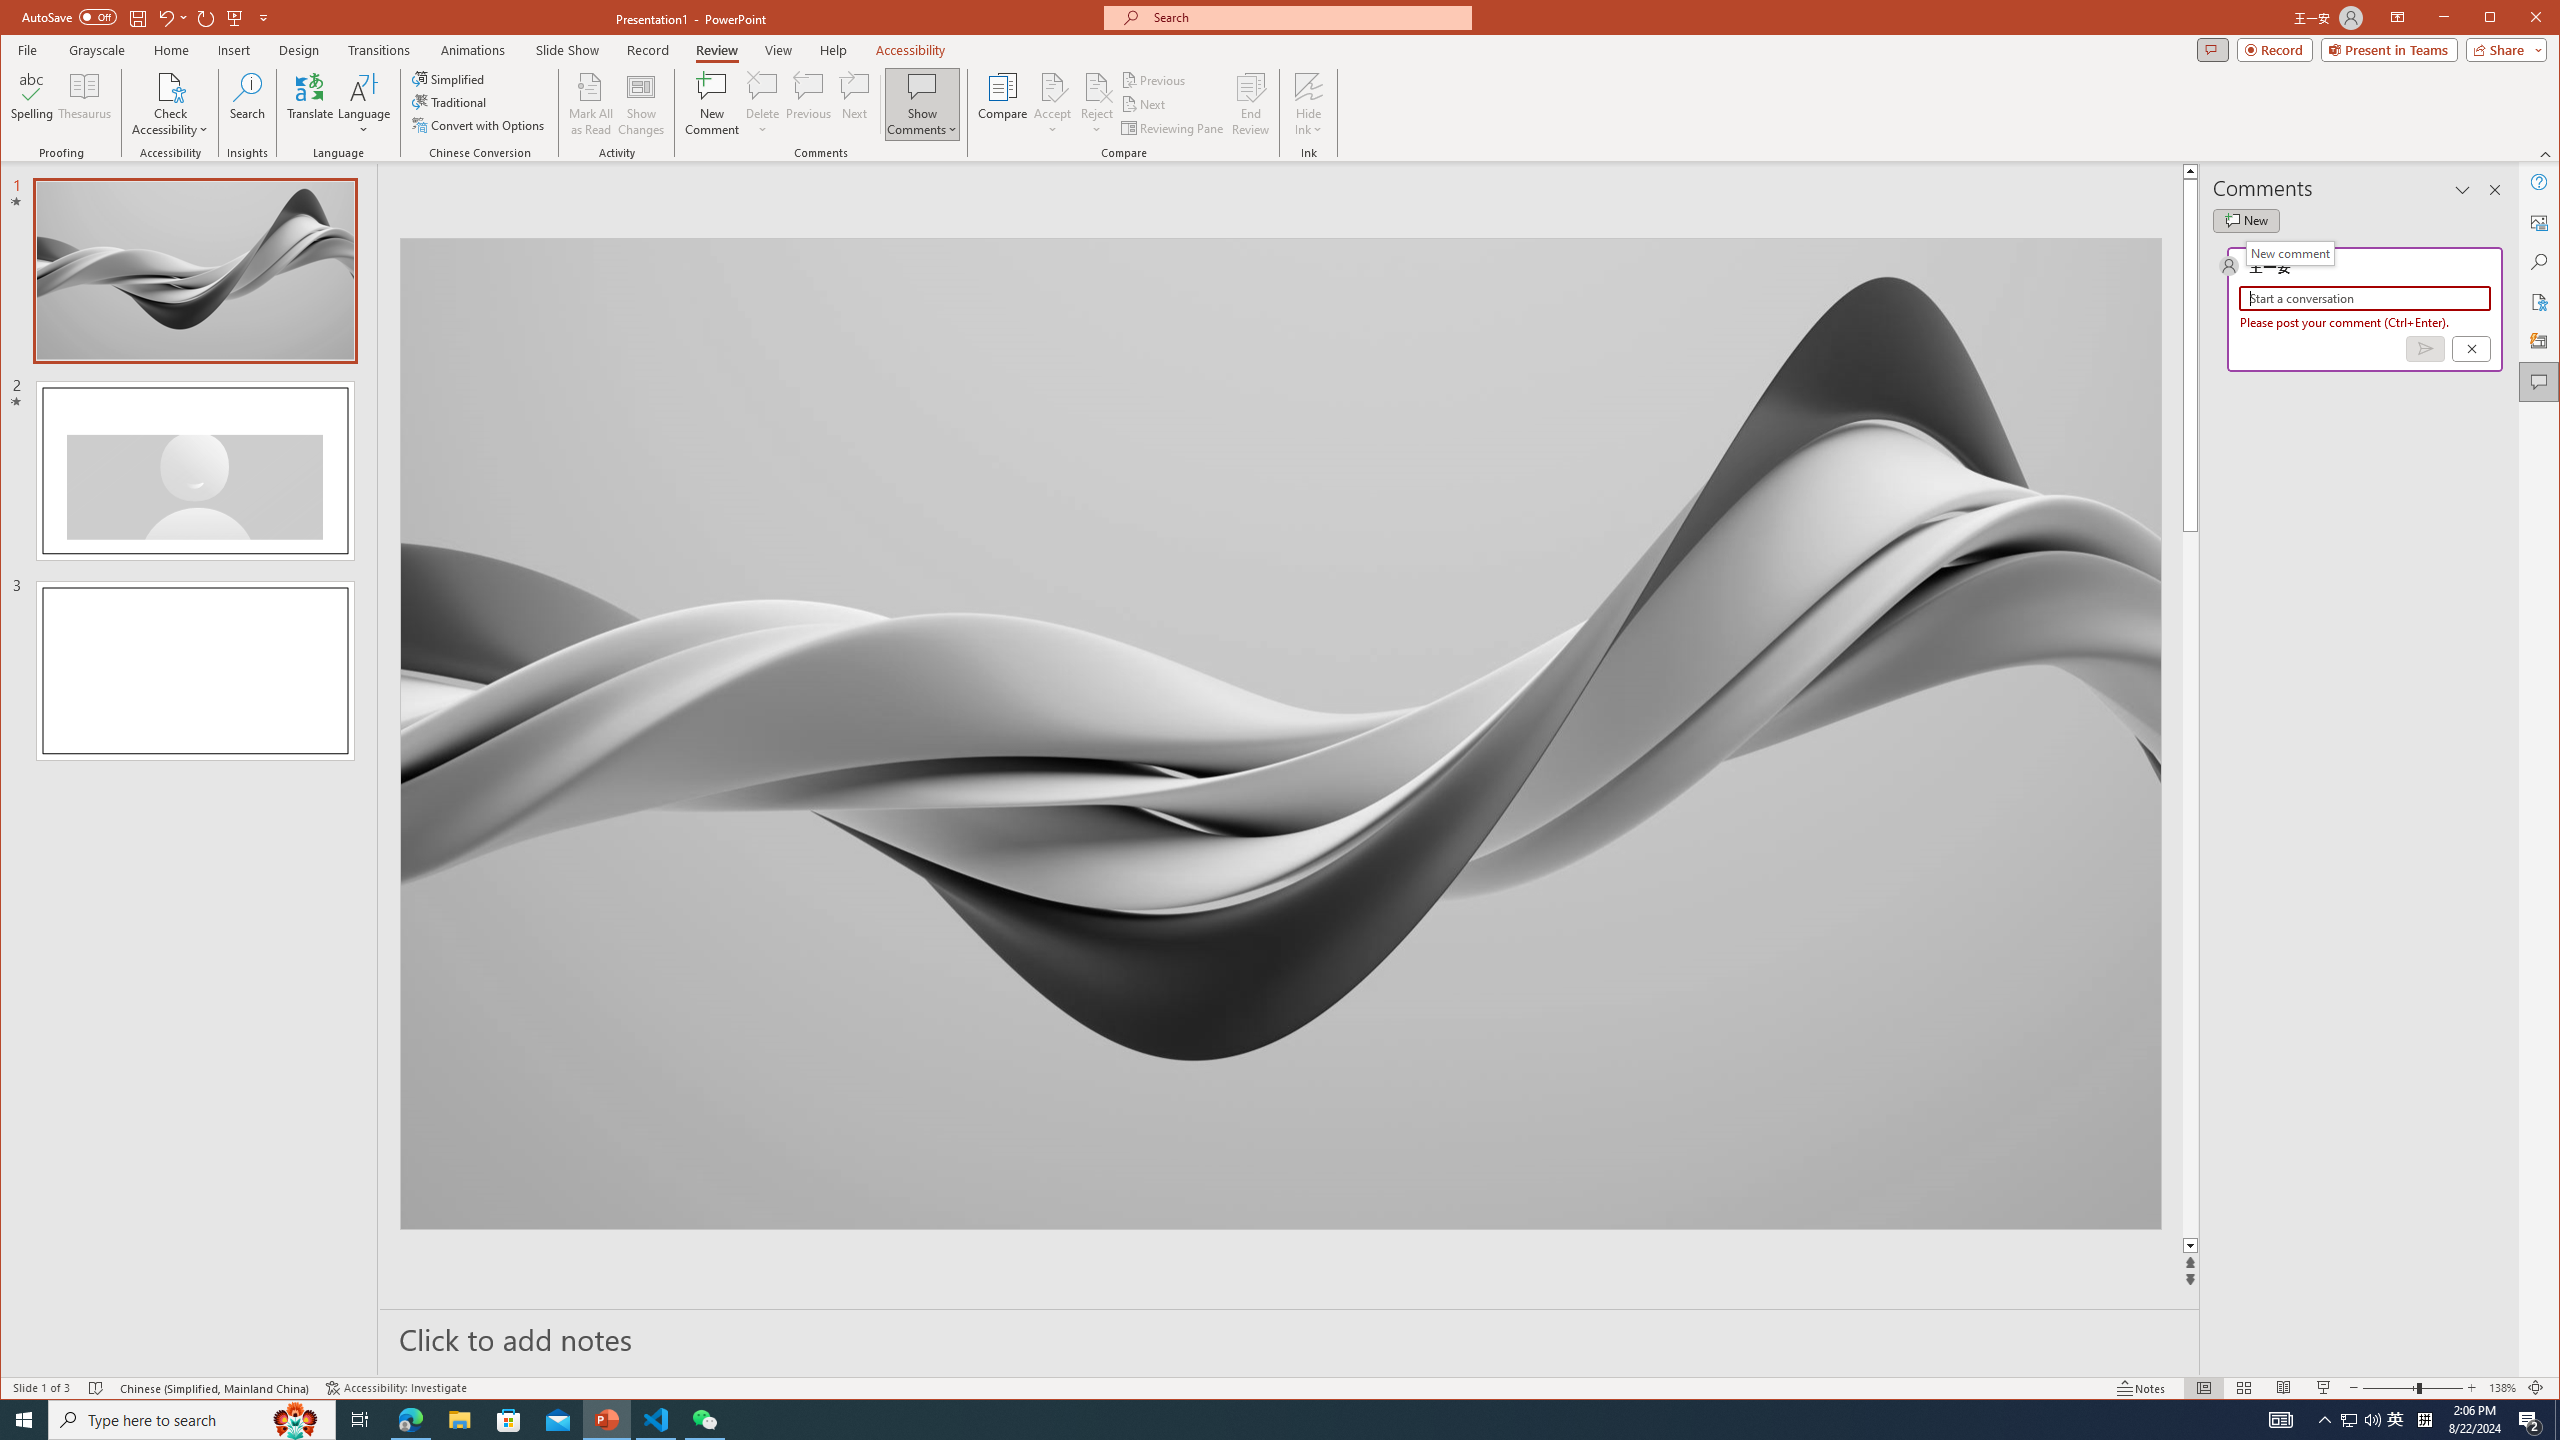 The height and width of the screenshot is (1440, 2560). What do you see at coordinates (2244, 1388) in the screenshot?
I see `Slide Sorter` at bounding box center [2244, 1388].